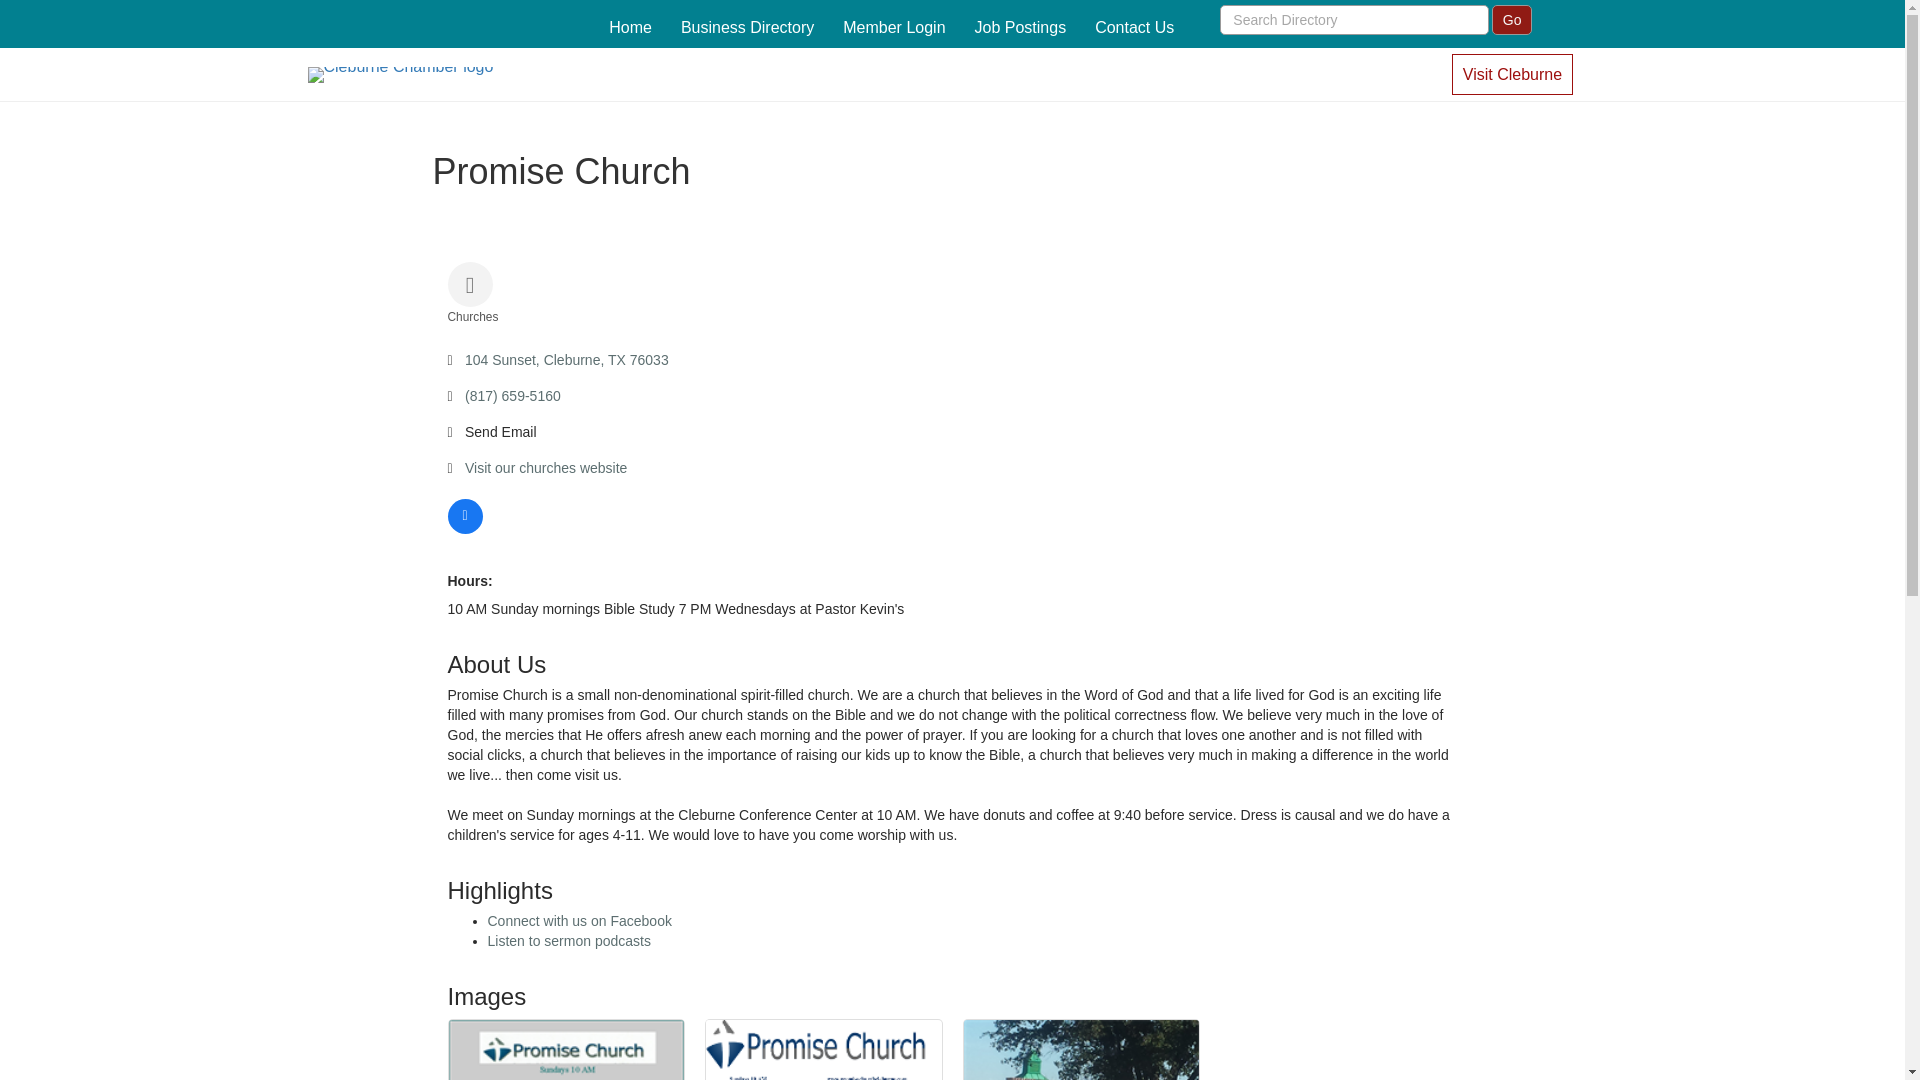 This screenshot has height=1080, width=1920. What do you see at coordinates (630, 28) in the screenshot?
I see `Home` at bounding box center [630, 28].